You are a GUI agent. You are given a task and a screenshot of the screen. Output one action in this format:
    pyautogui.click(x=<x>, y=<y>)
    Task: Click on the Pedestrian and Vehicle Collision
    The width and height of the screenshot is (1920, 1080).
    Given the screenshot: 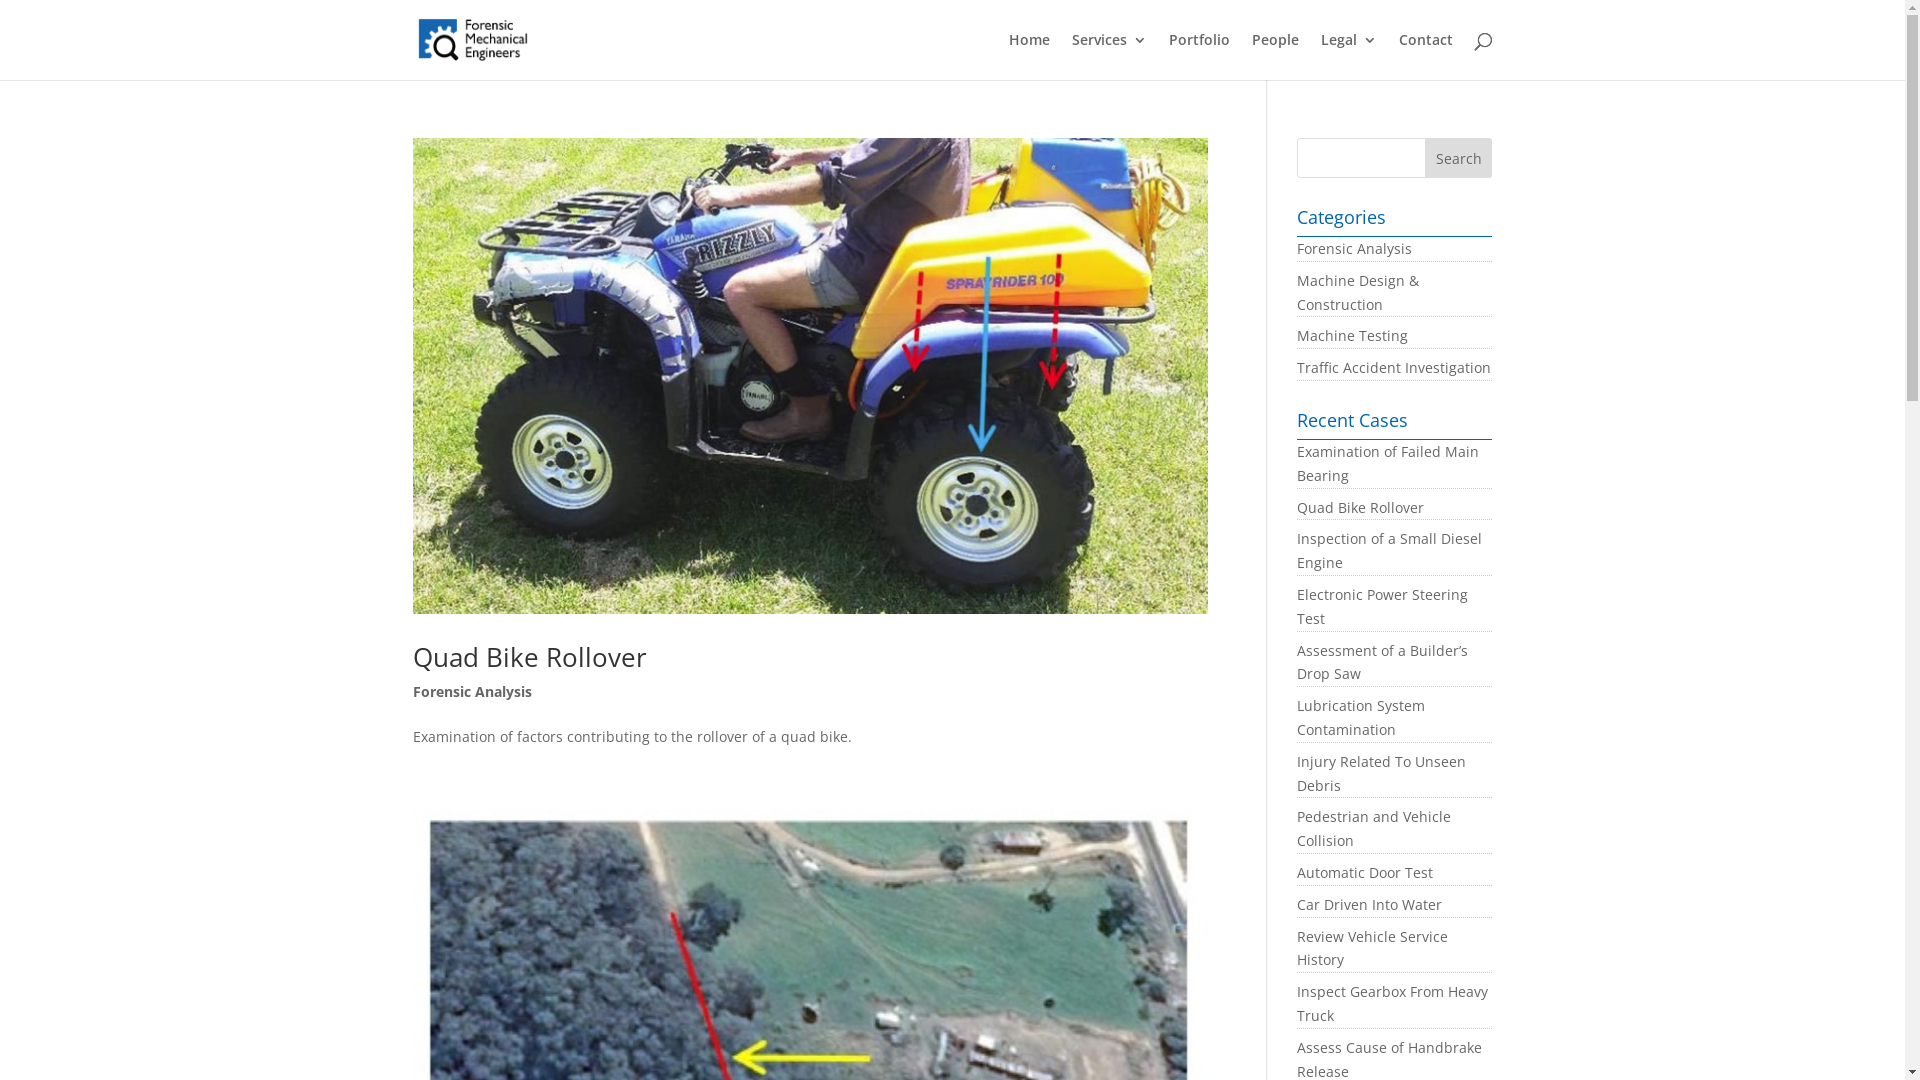 What is the action you would take?
    pyautogui.click(x=1374, y=828)
    